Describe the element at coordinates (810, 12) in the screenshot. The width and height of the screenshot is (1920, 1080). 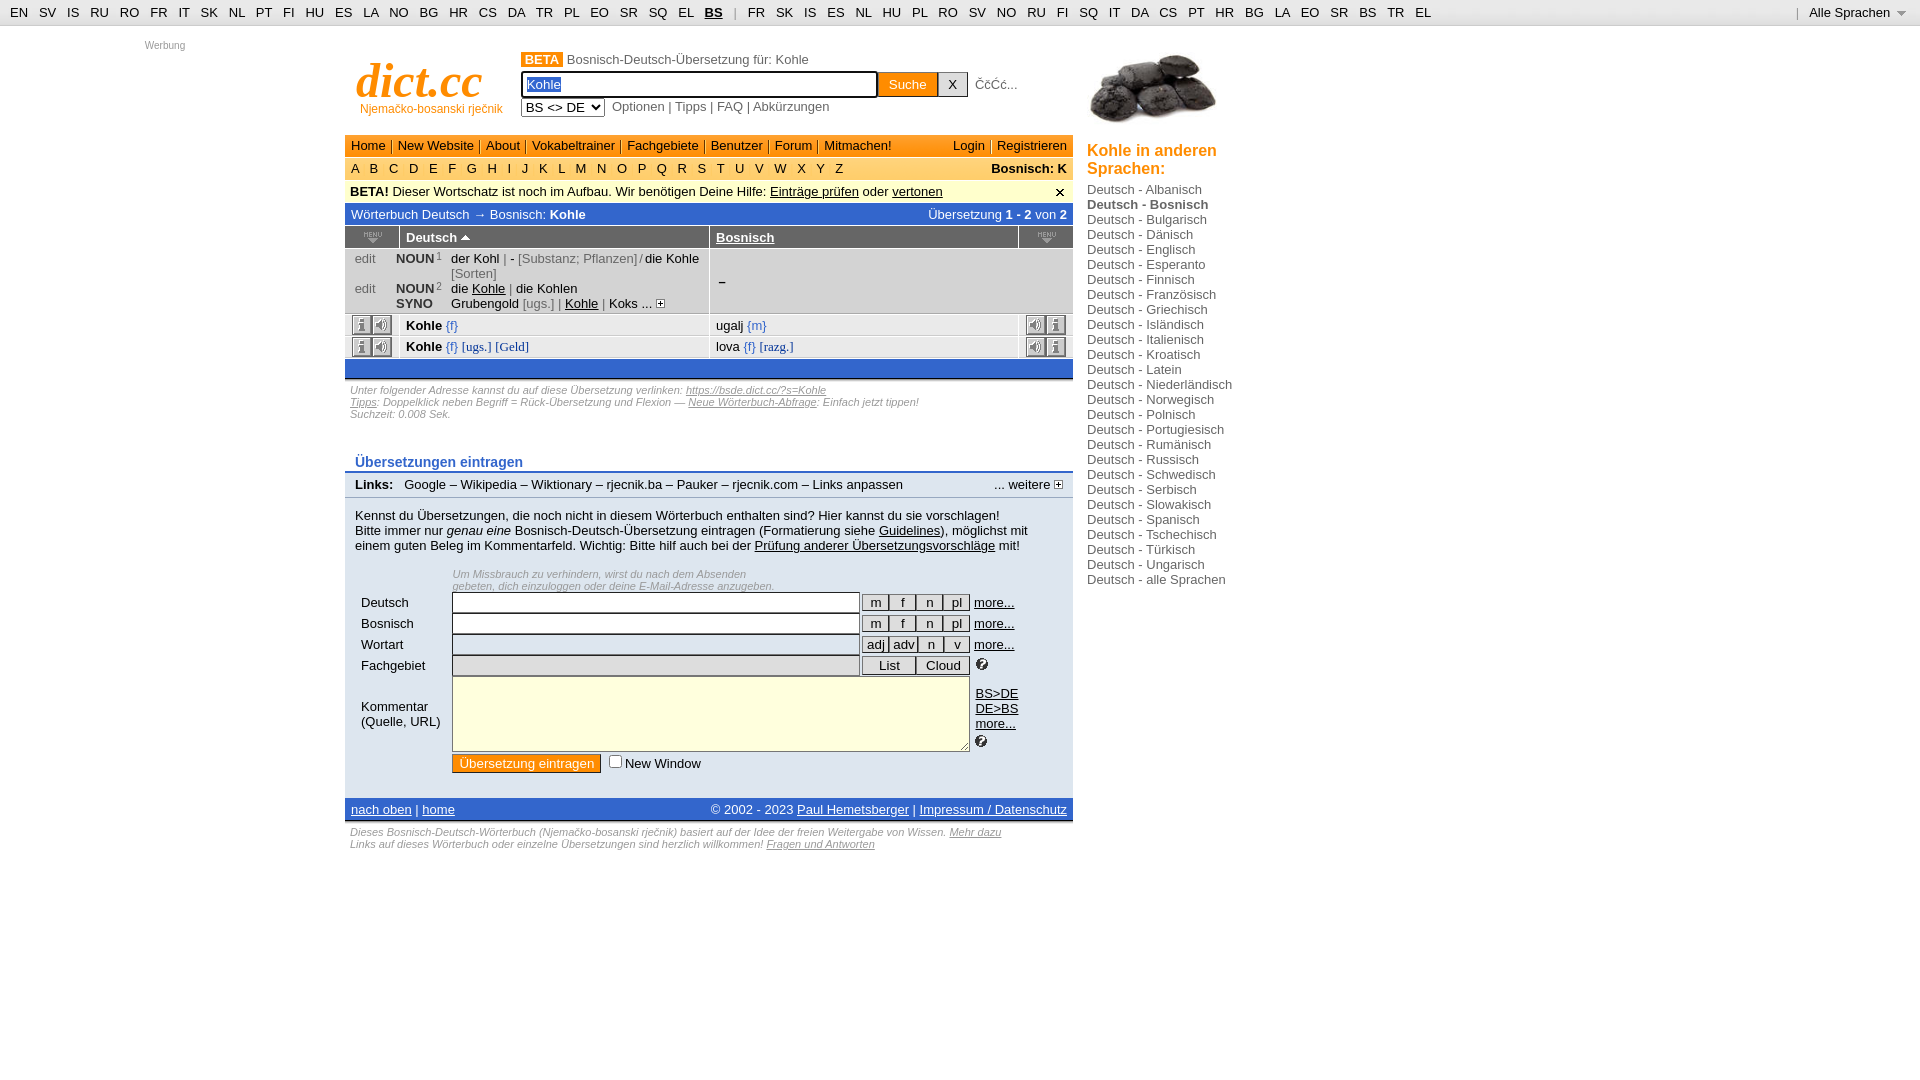
I see `IS` at that location.